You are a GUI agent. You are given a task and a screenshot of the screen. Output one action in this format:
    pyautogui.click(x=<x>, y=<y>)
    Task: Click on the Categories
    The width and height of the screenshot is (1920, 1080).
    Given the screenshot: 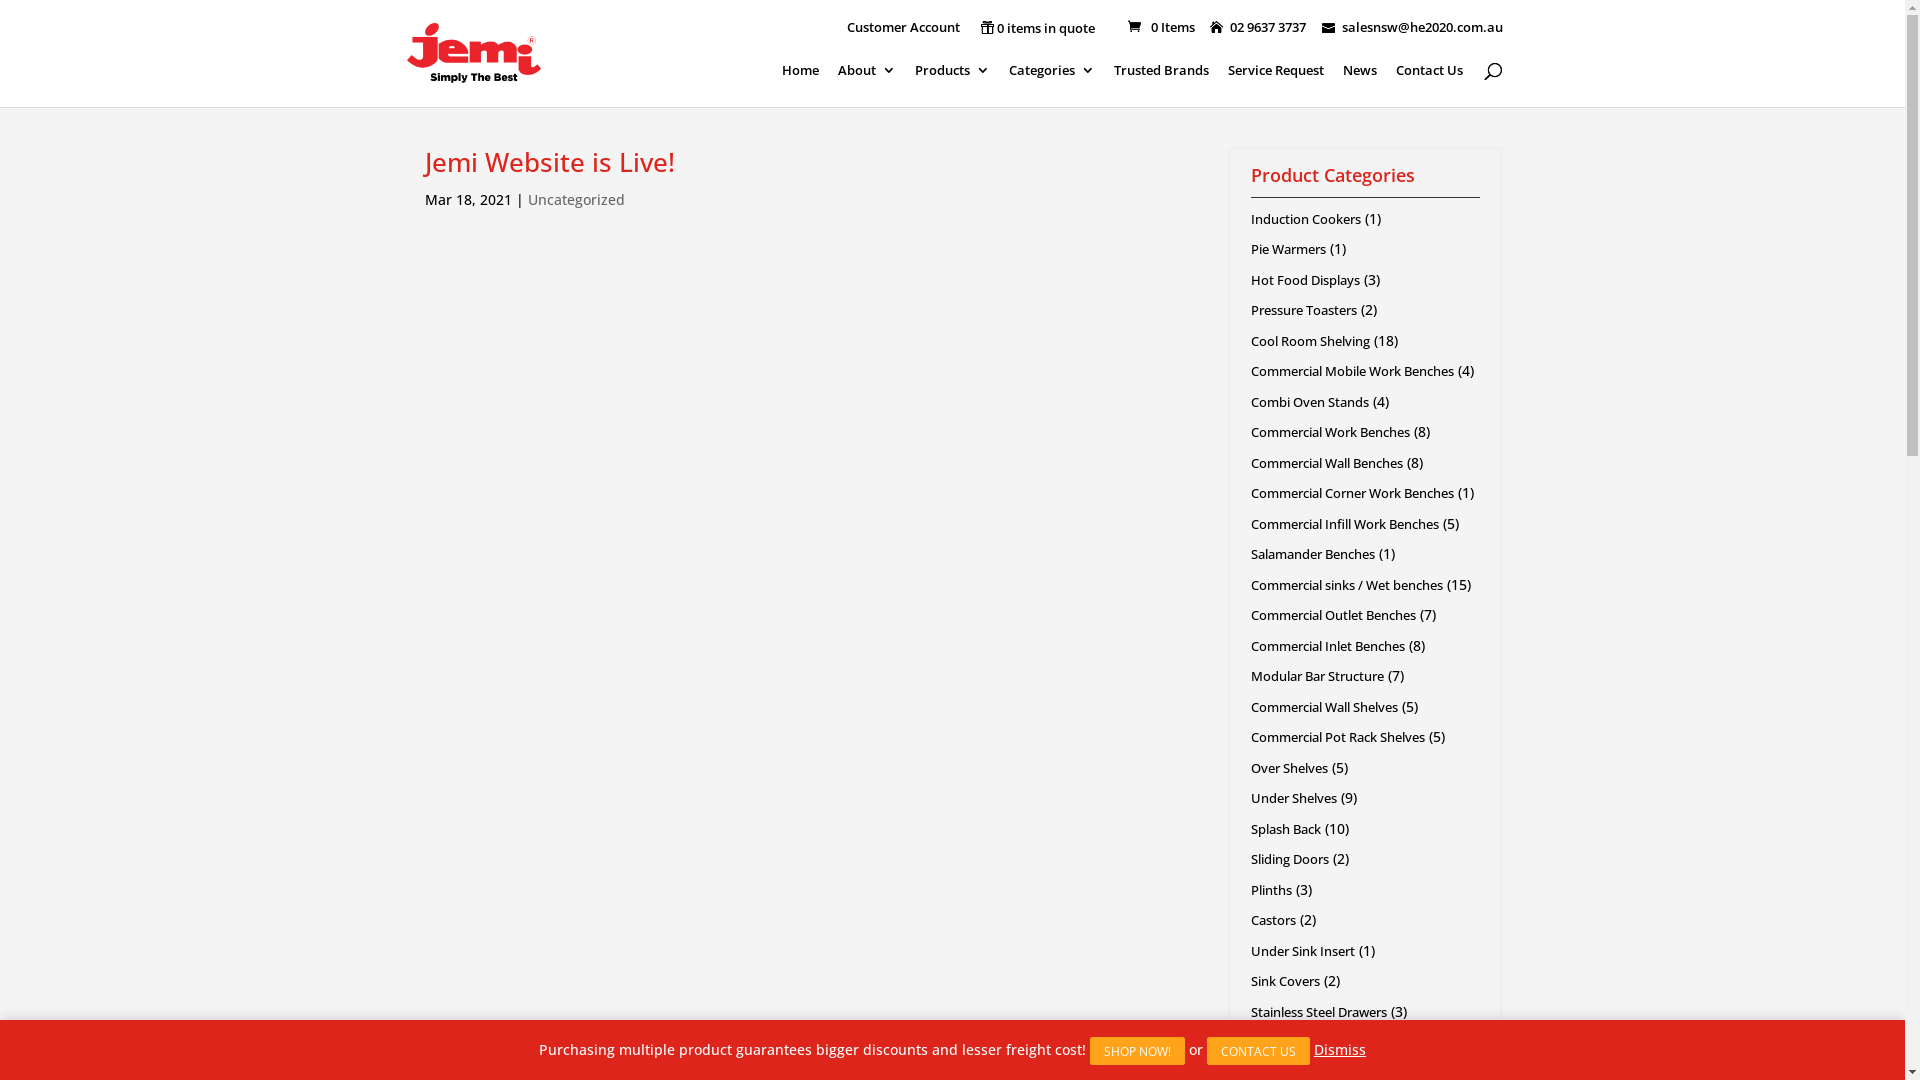 What is the action you would take?
    pyautogui.click(x=1051, y=85)
    